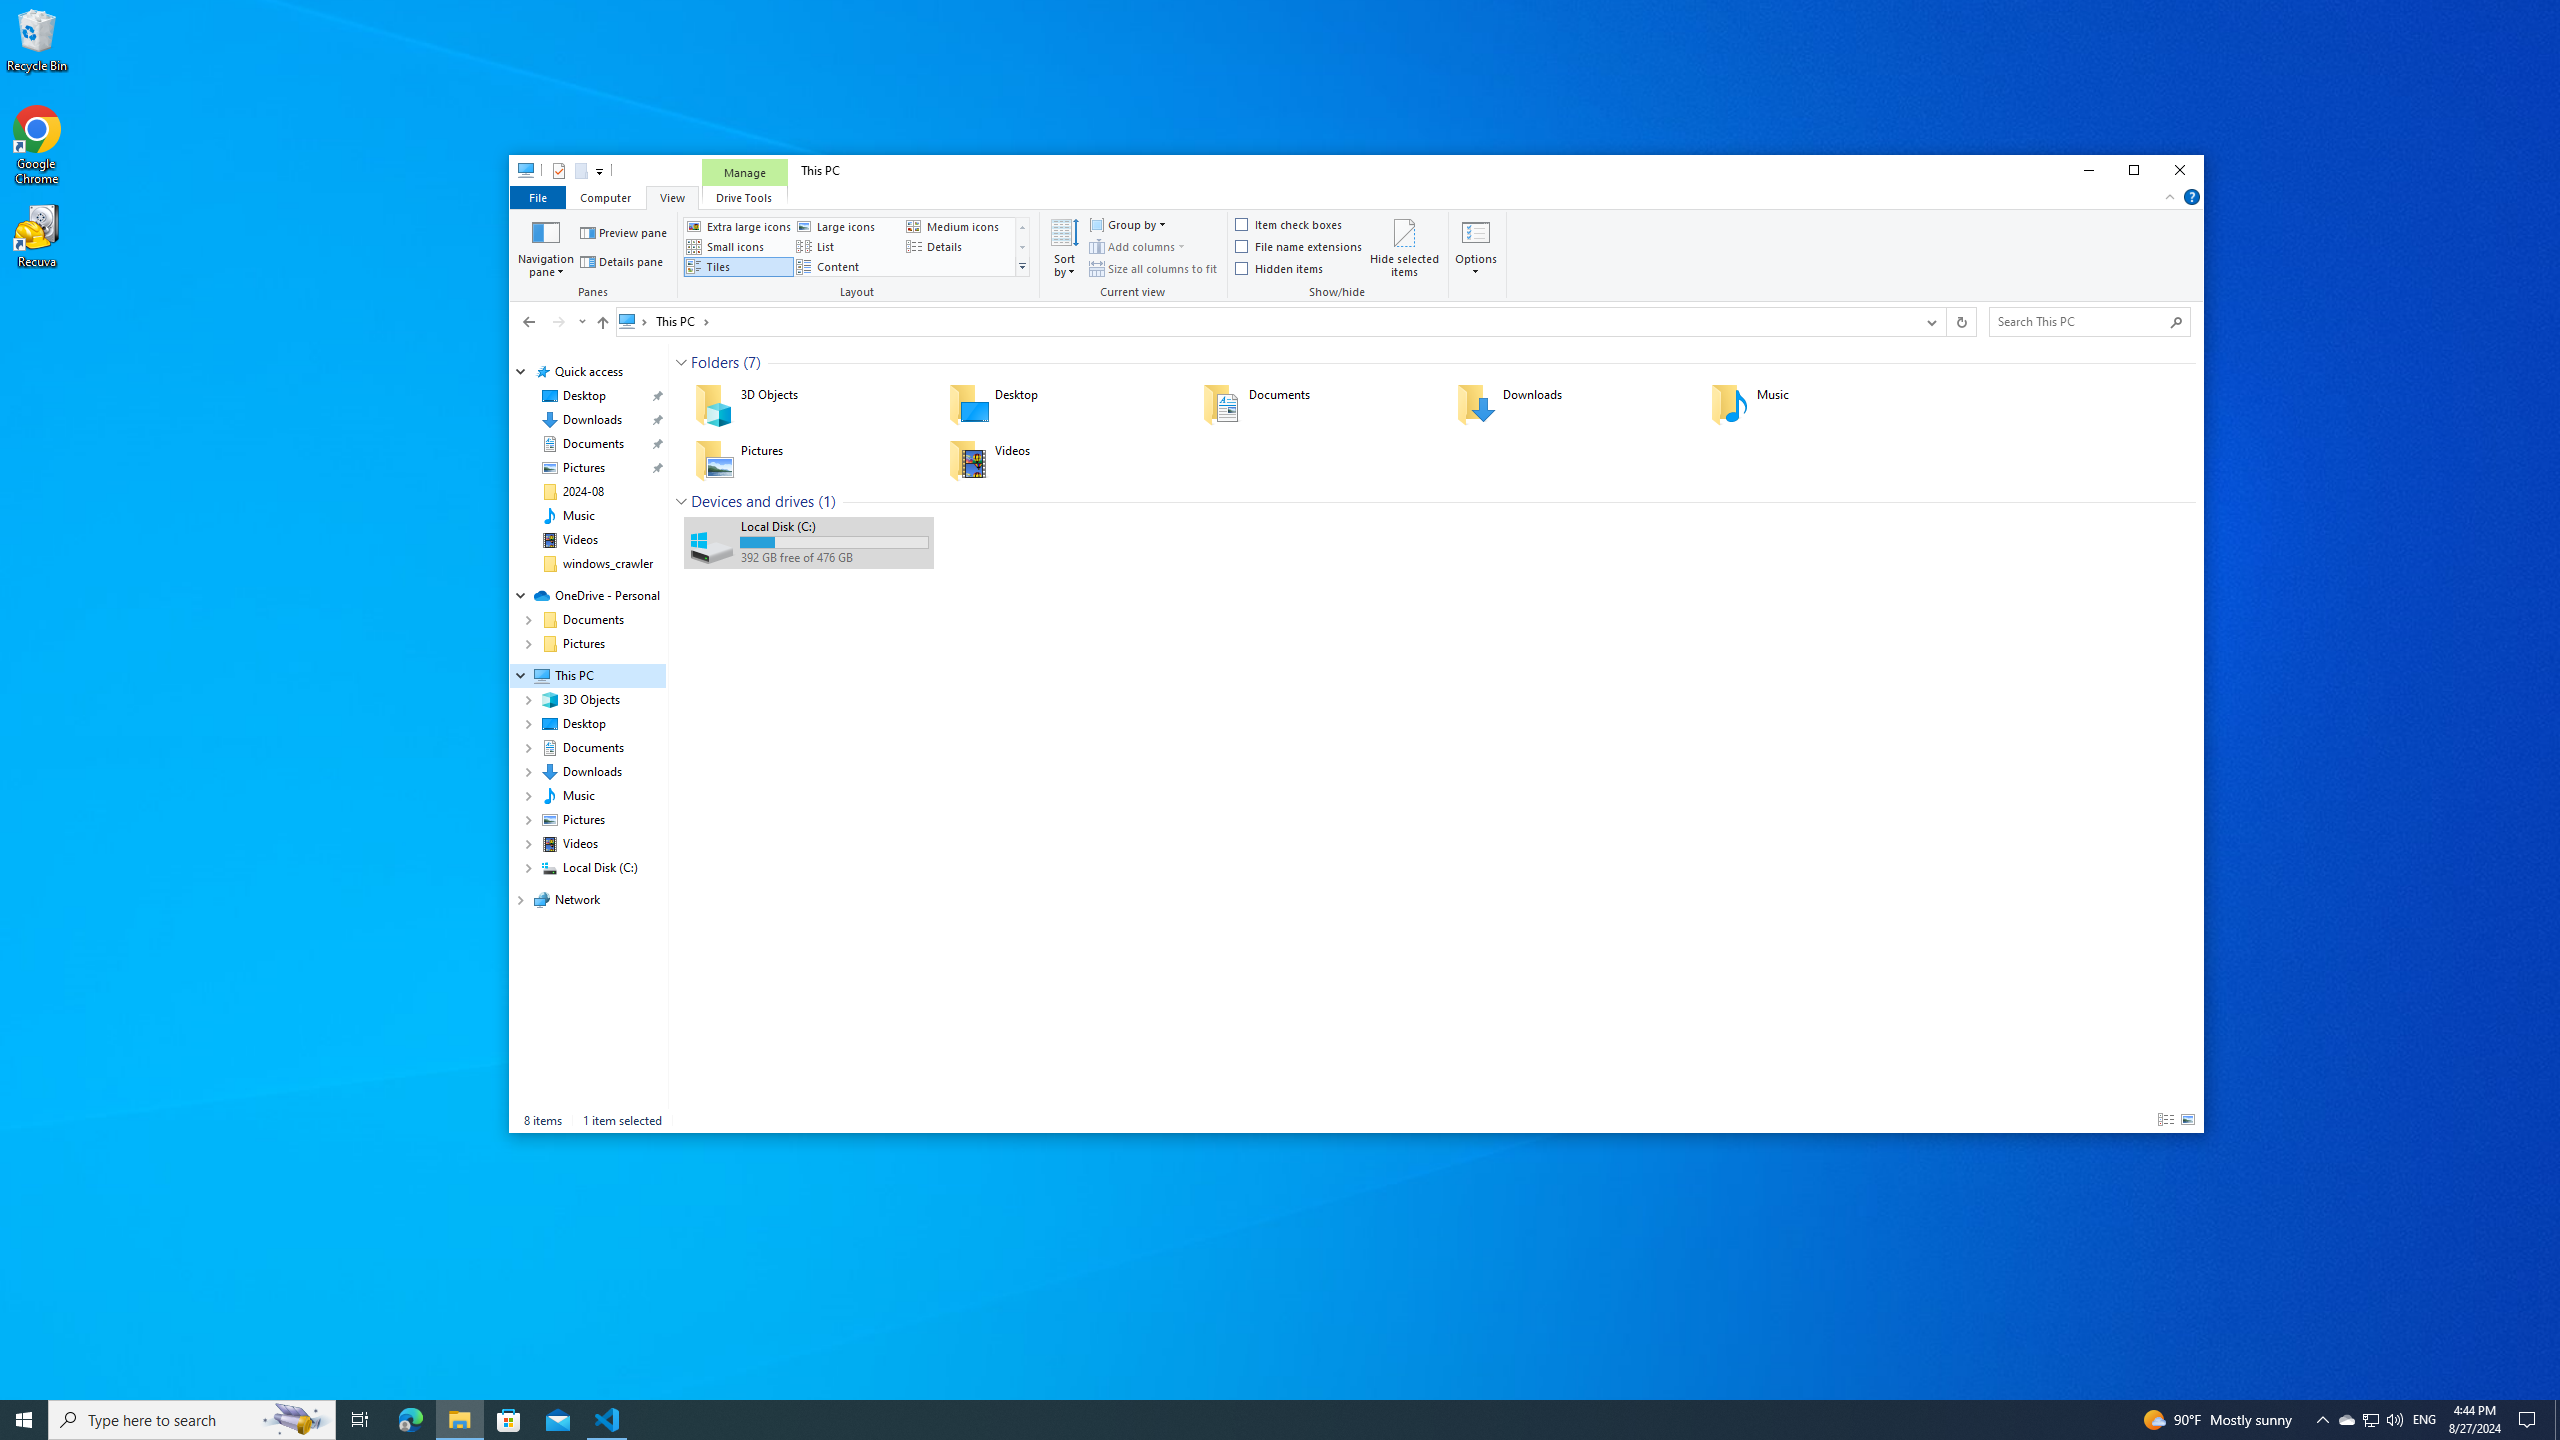 The height and width of the screenshot is (1440, 2560). Describe the element at coordinates (558, 170) in the screenshot. I see `Properties` at that location.